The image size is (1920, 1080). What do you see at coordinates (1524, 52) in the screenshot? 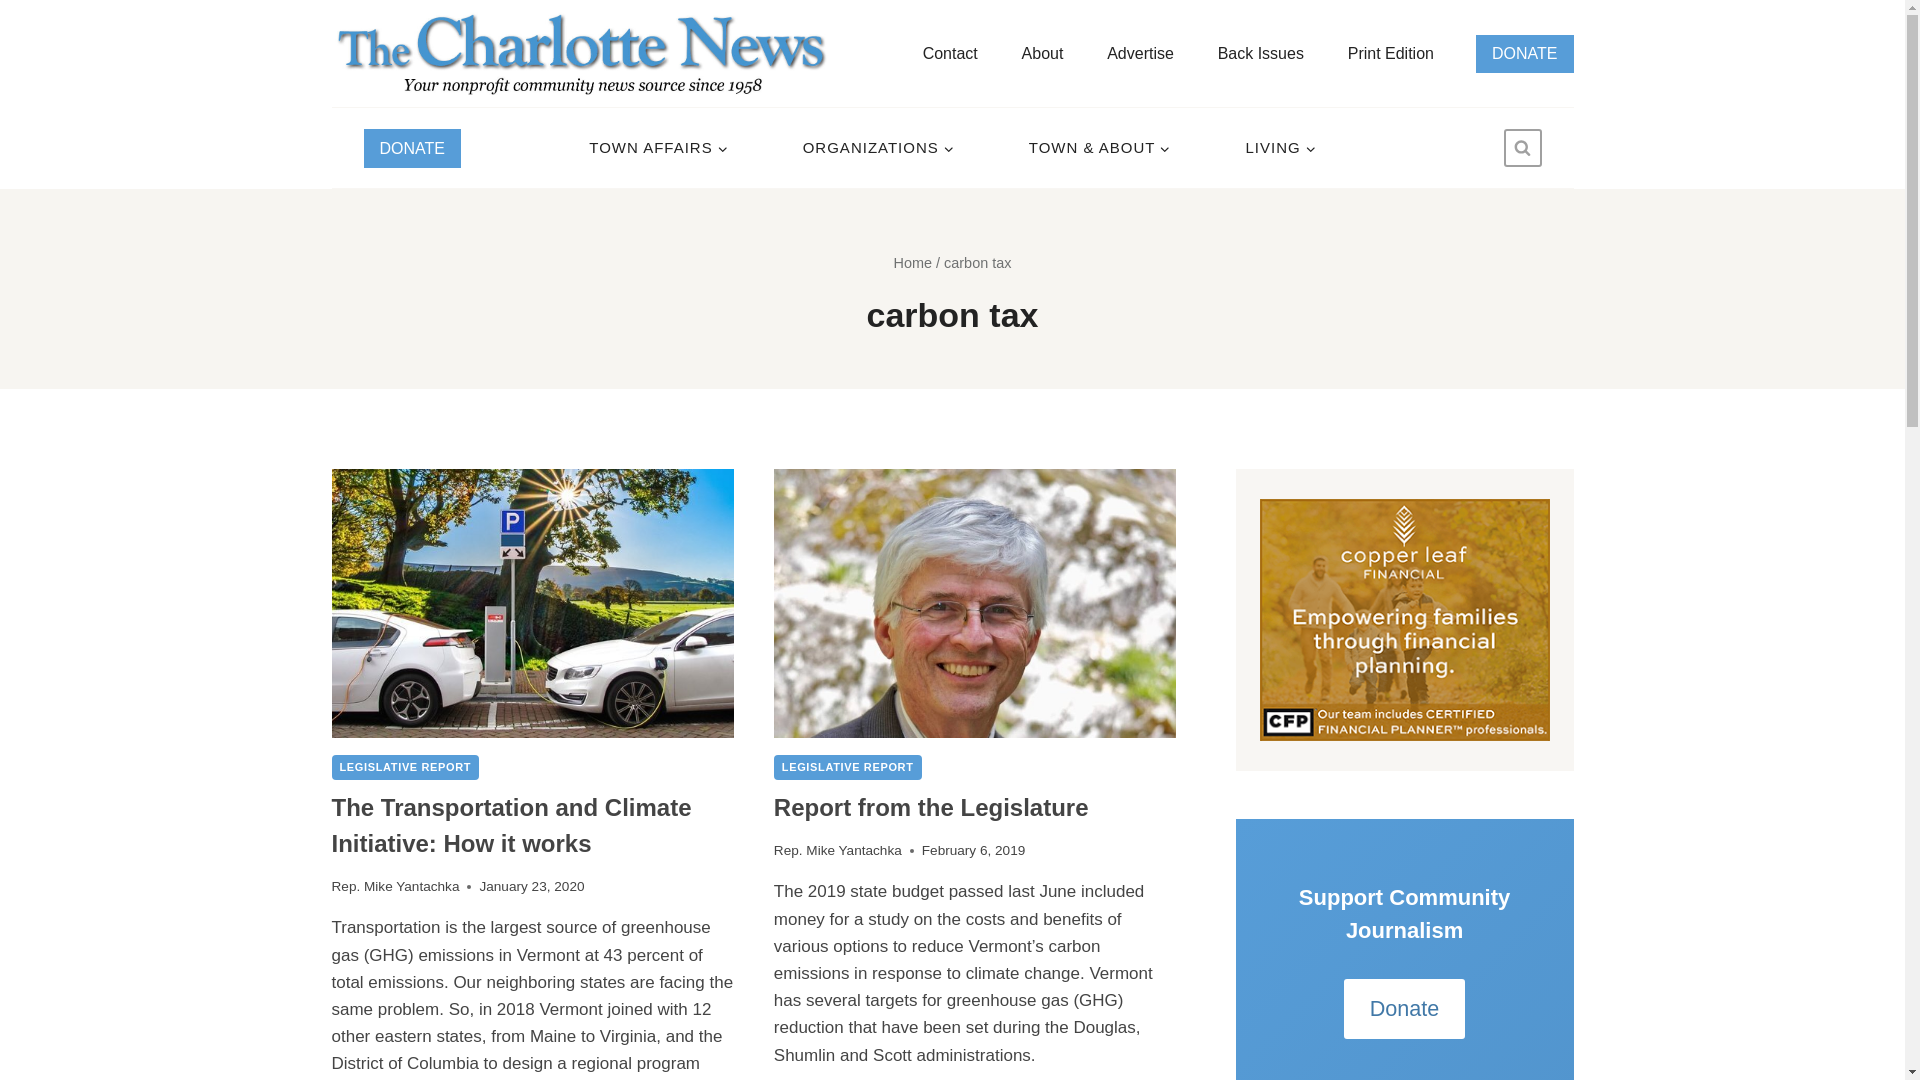
I see `DONATE` at bounding box center [1524, 52].